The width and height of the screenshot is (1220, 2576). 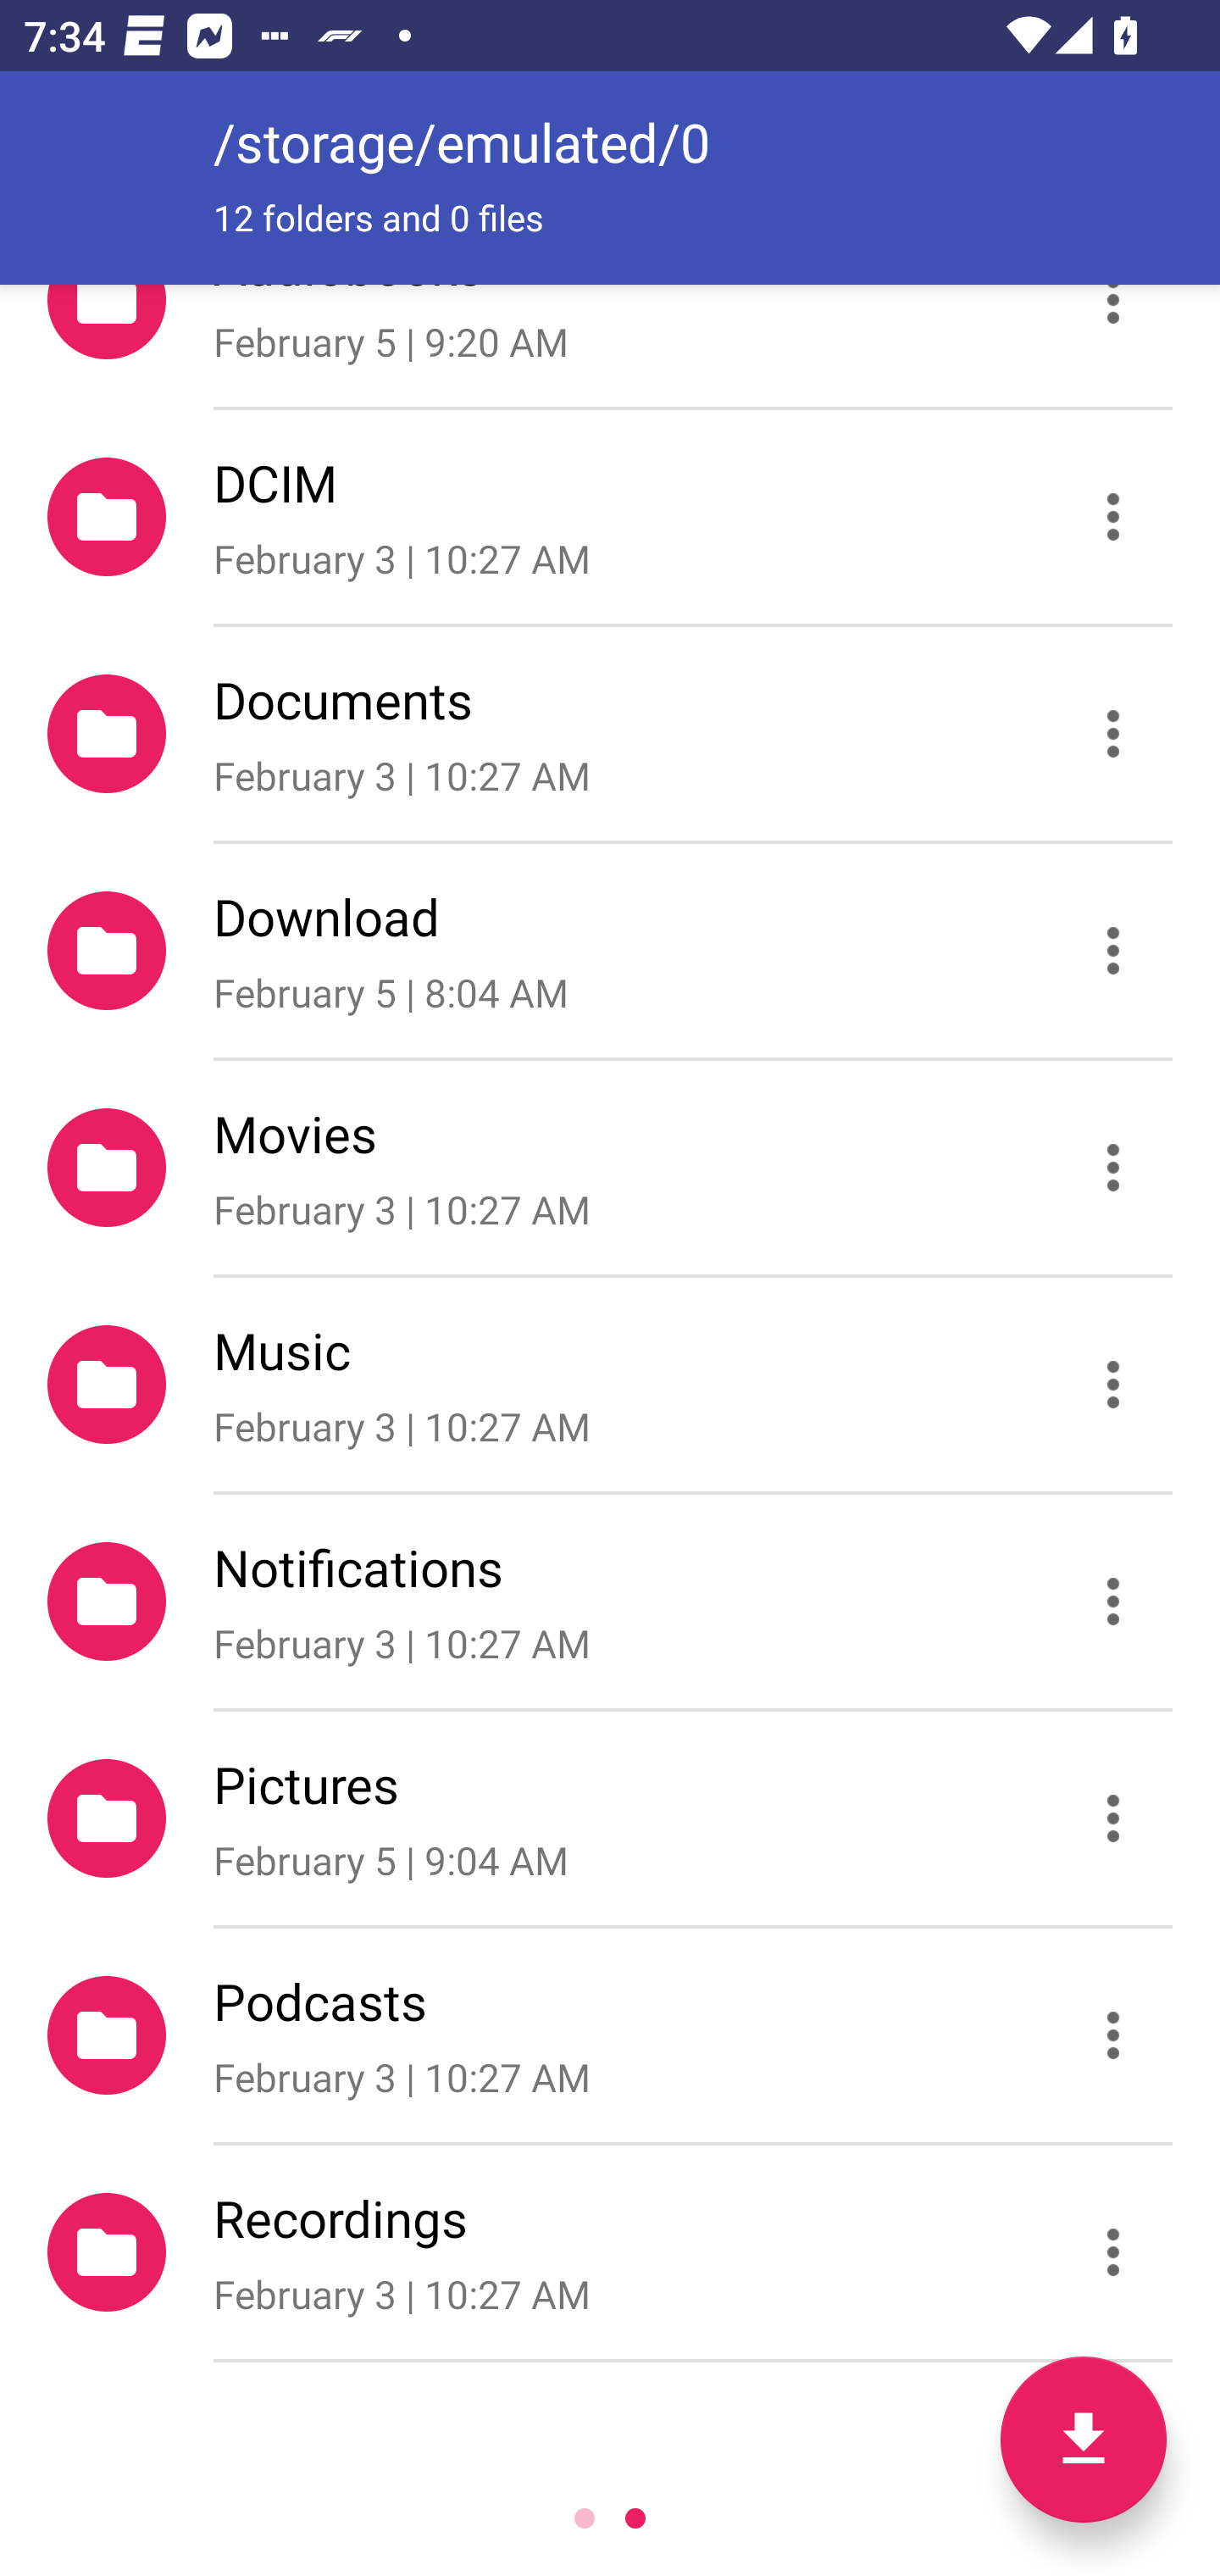 What do you see at coordinates (610, 732) in the screenshot?
I see `Documents February 3 | 10:27 AM` at bounding box center [610, 732].